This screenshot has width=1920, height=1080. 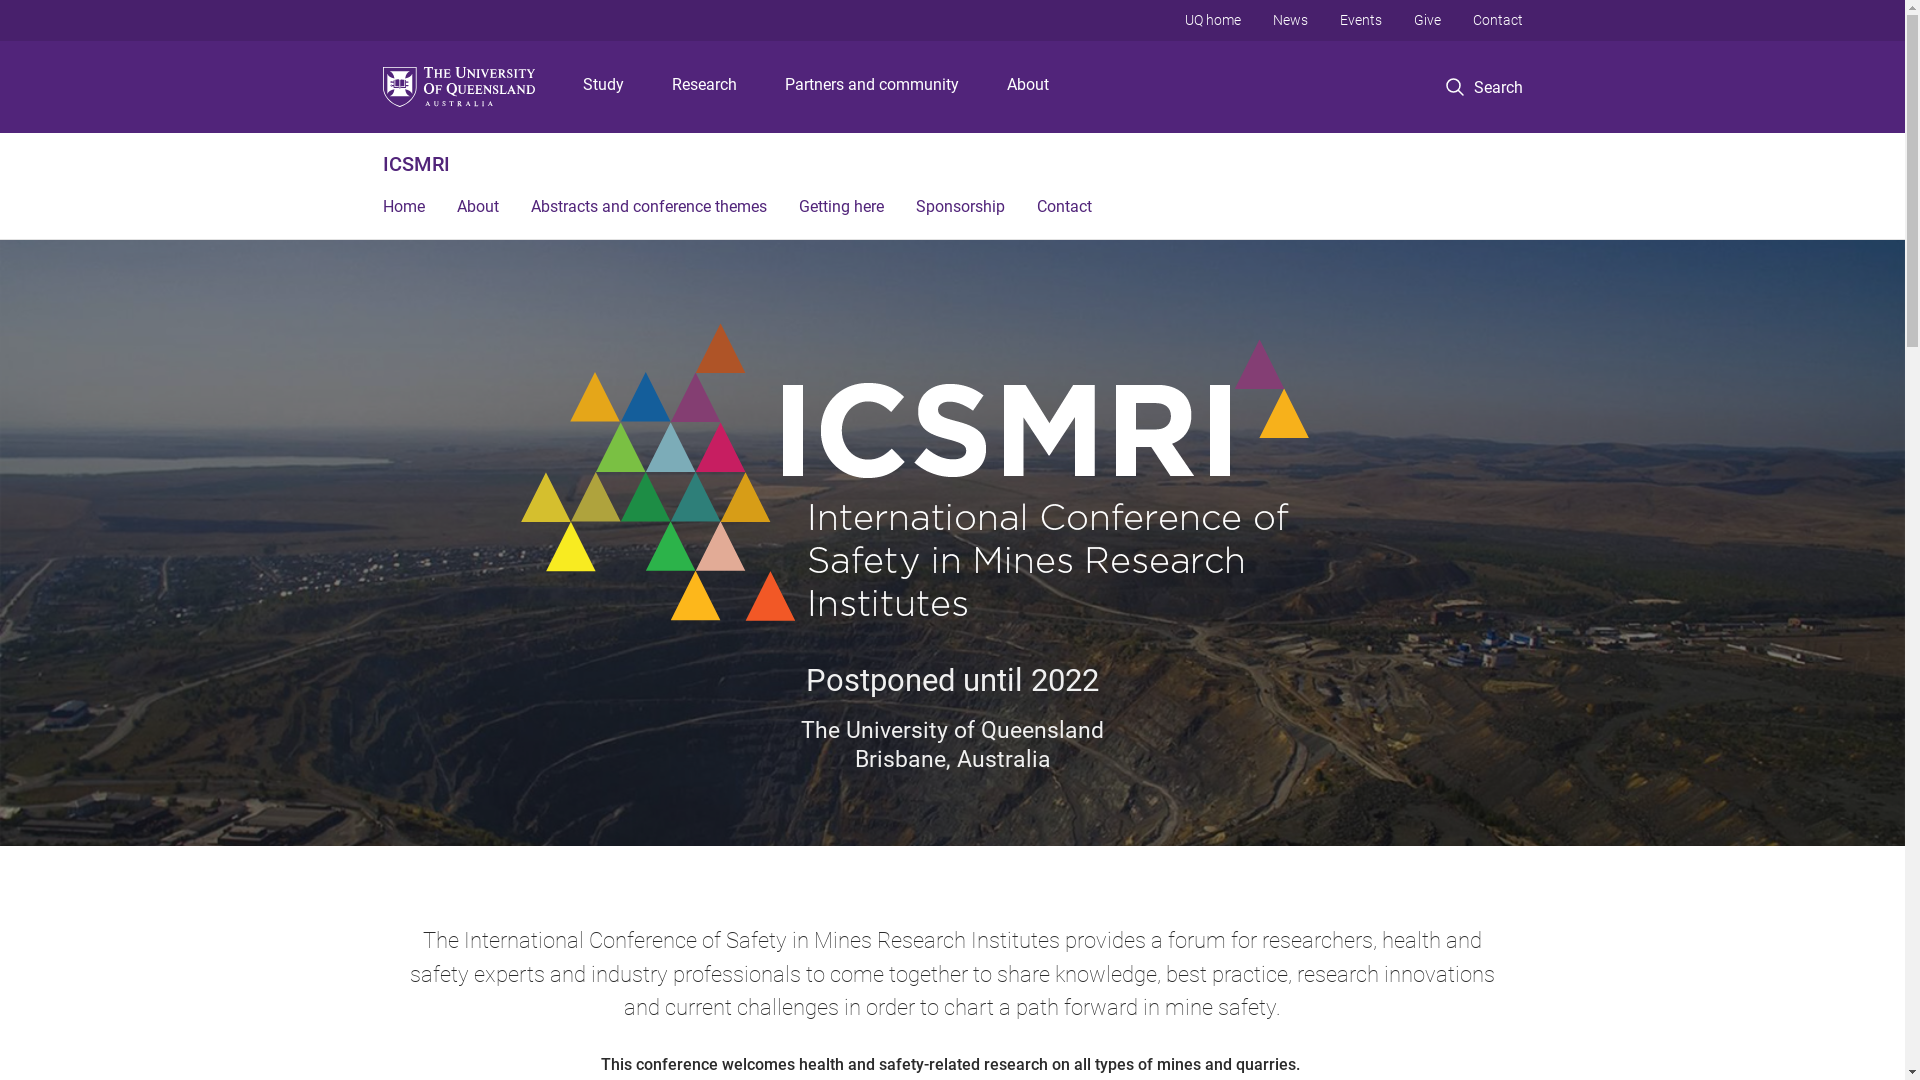 I want to click on Search, so click(x=1504, y=155).